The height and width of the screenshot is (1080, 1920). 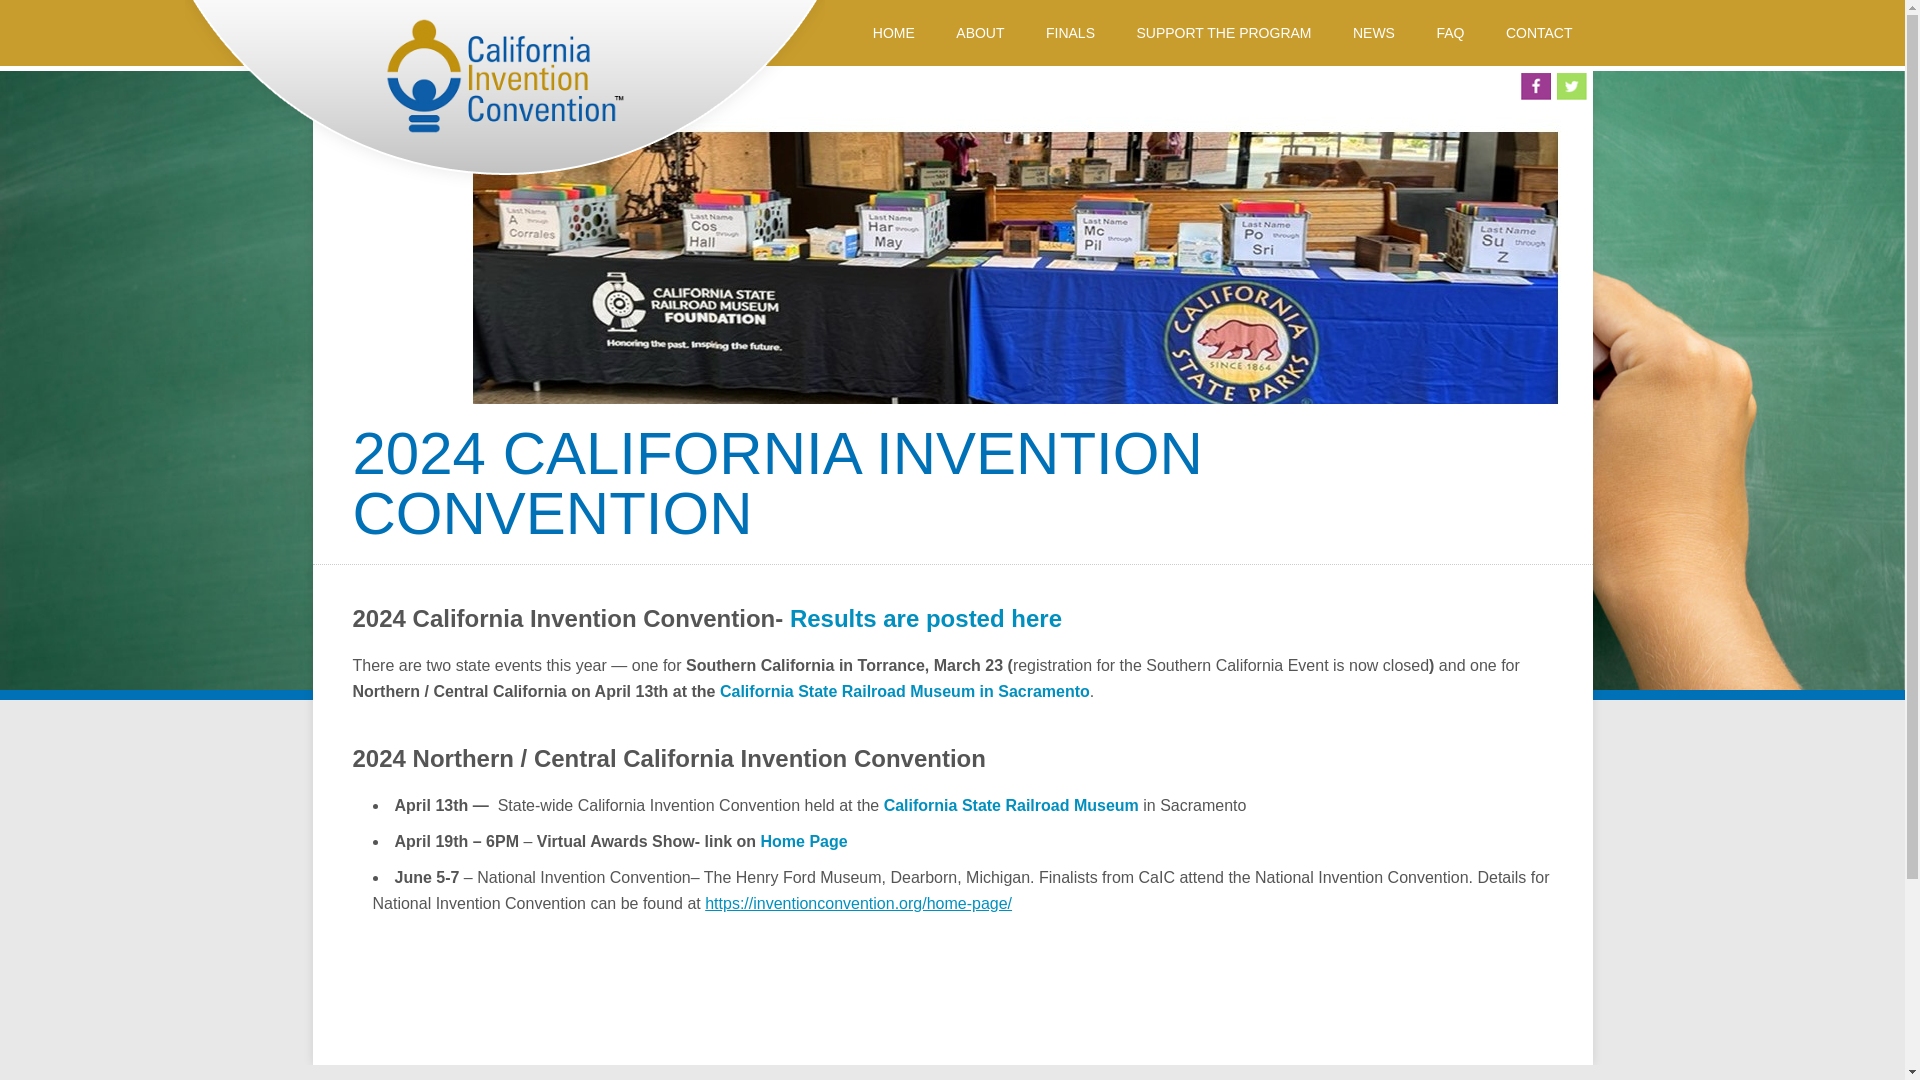 I want to click on Results are posted here, so click(x=925, y=618).